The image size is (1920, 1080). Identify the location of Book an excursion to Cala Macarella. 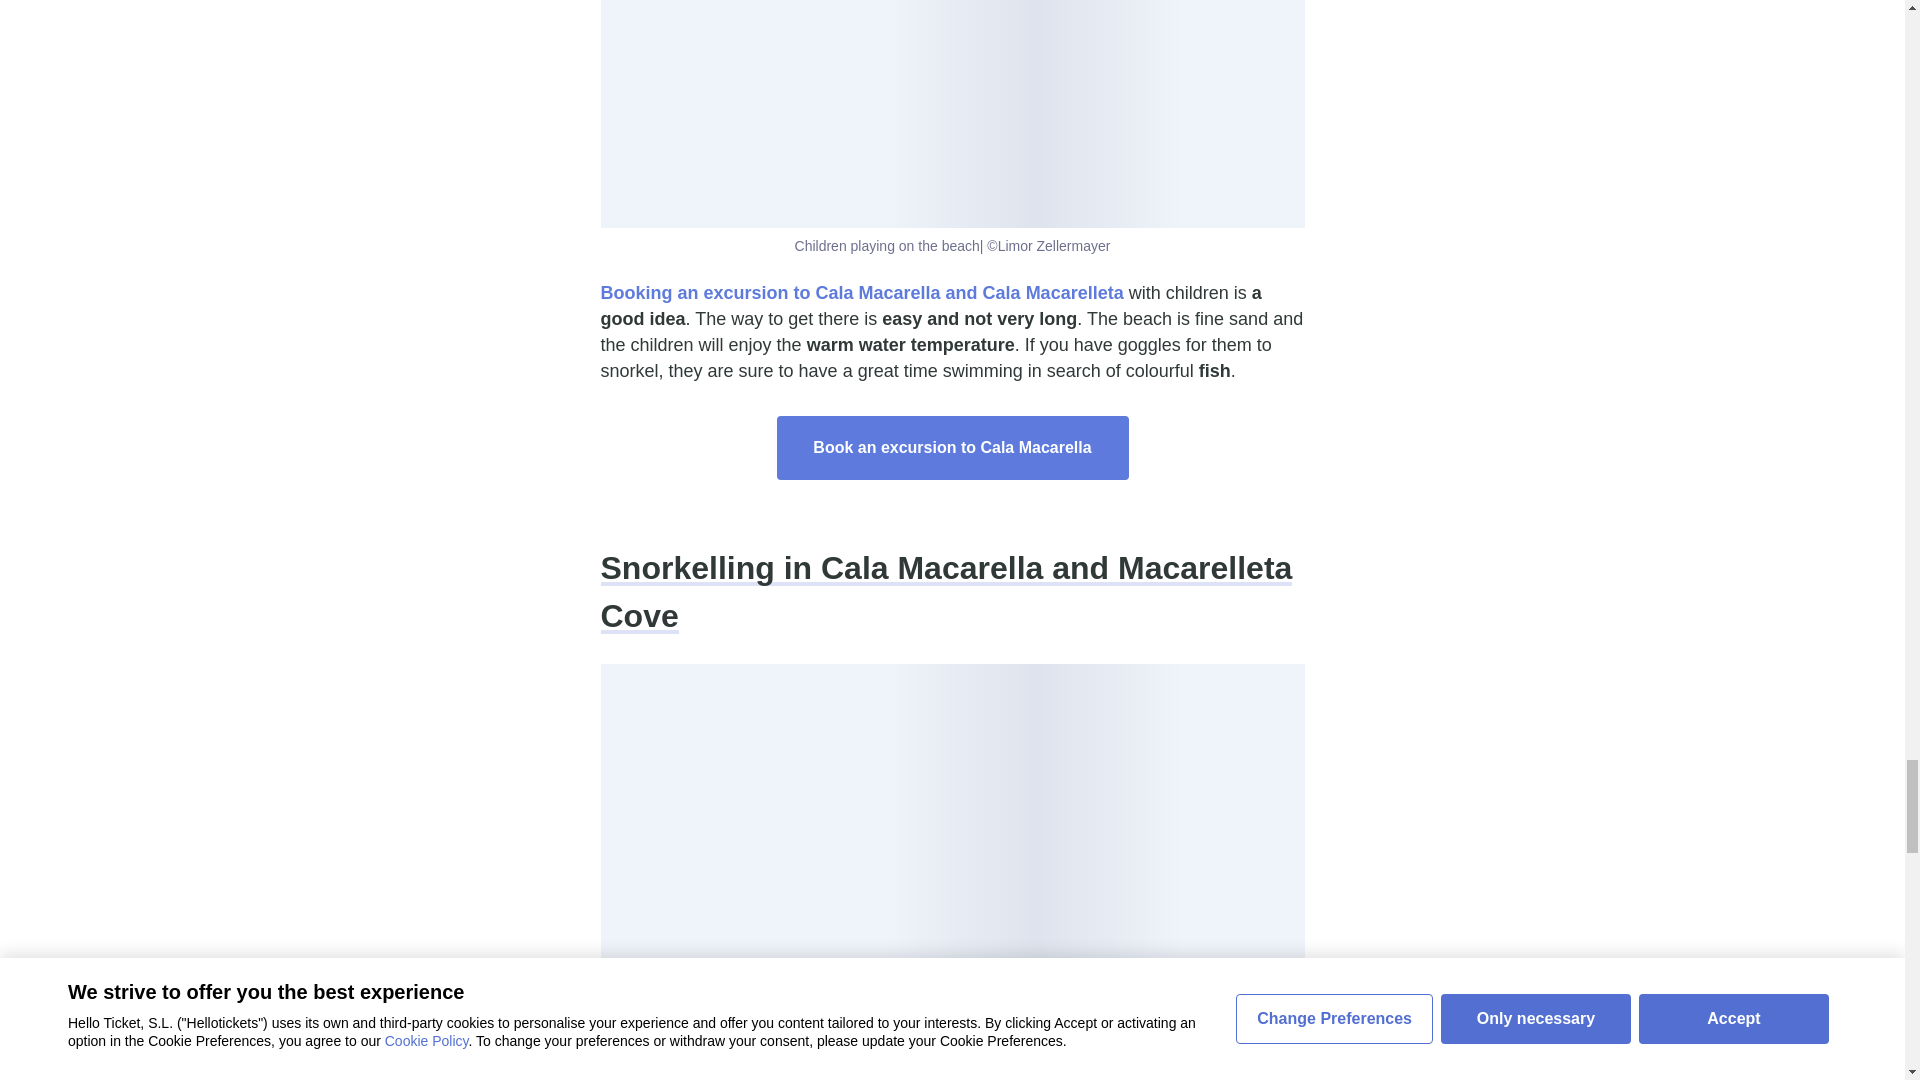
(952, 447).